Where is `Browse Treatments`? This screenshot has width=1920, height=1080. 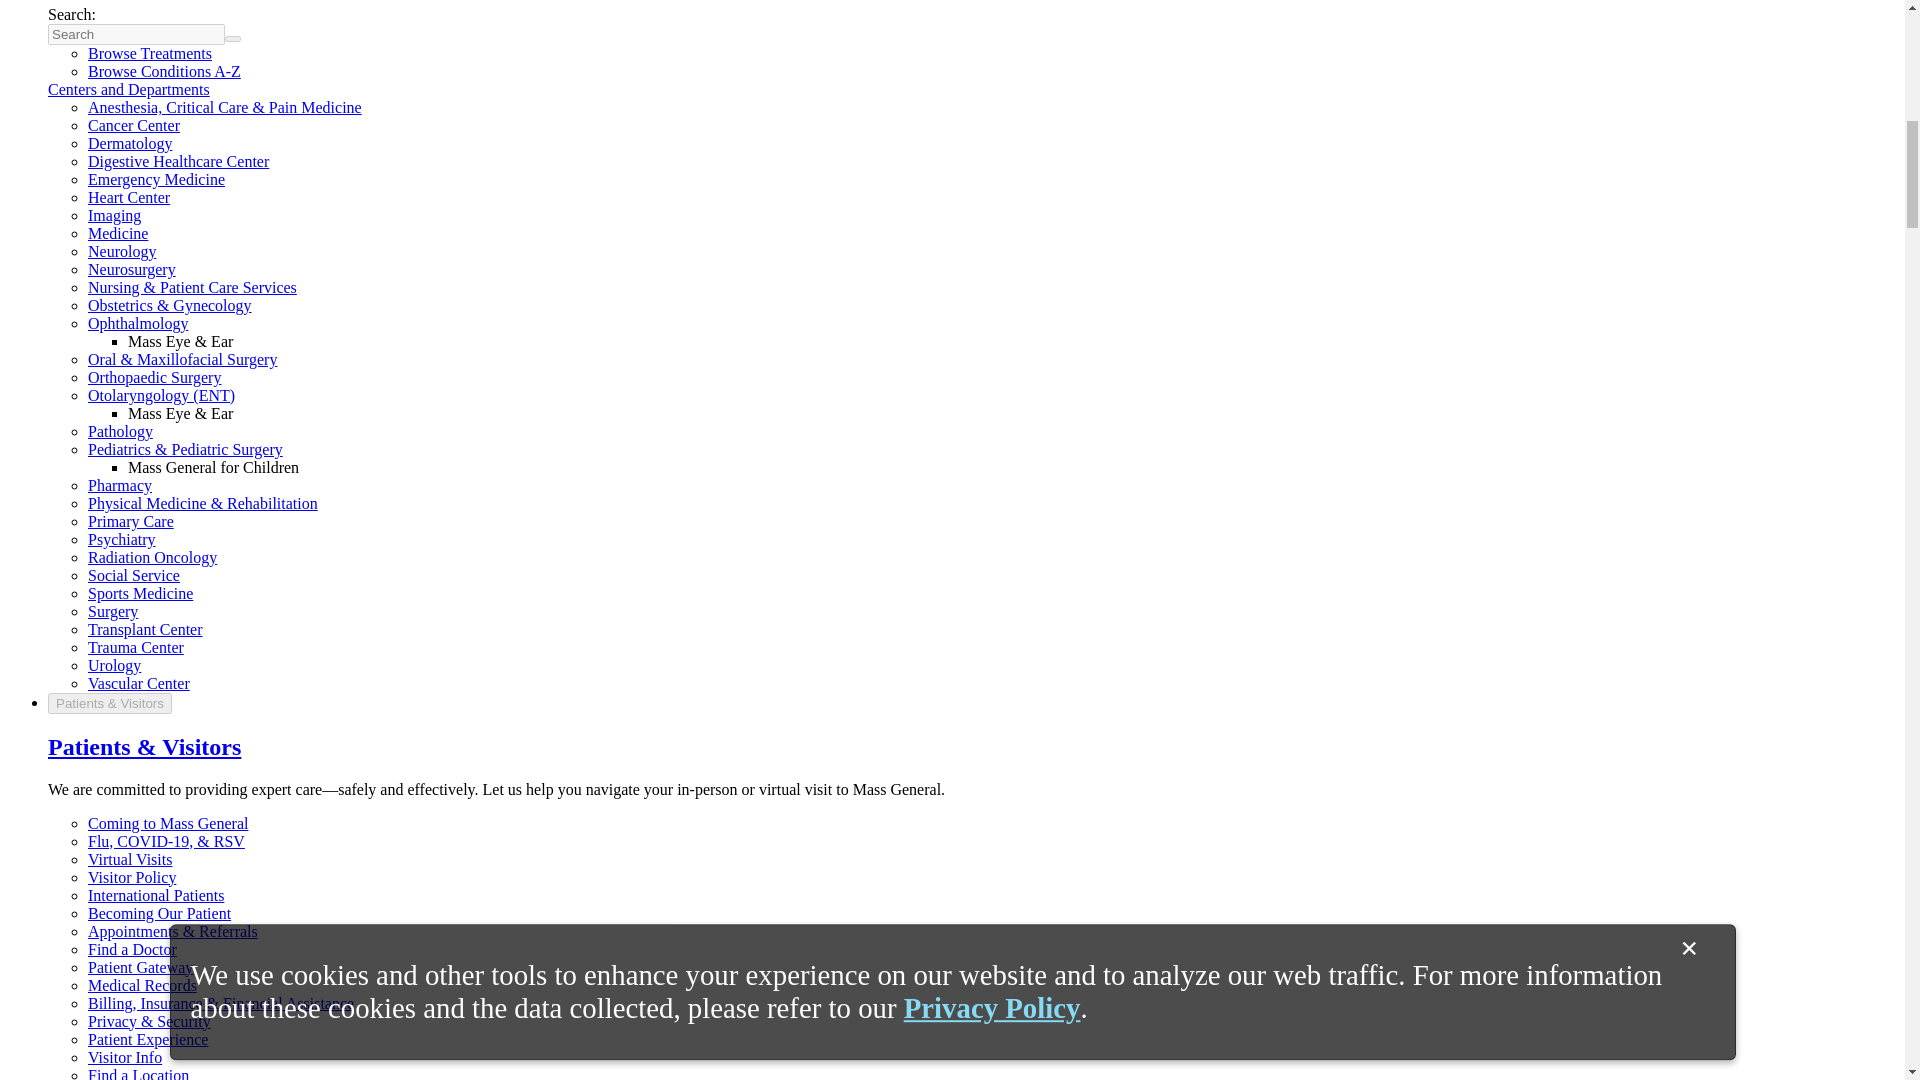
Browse Treatments is located at coordinates (150, 53).